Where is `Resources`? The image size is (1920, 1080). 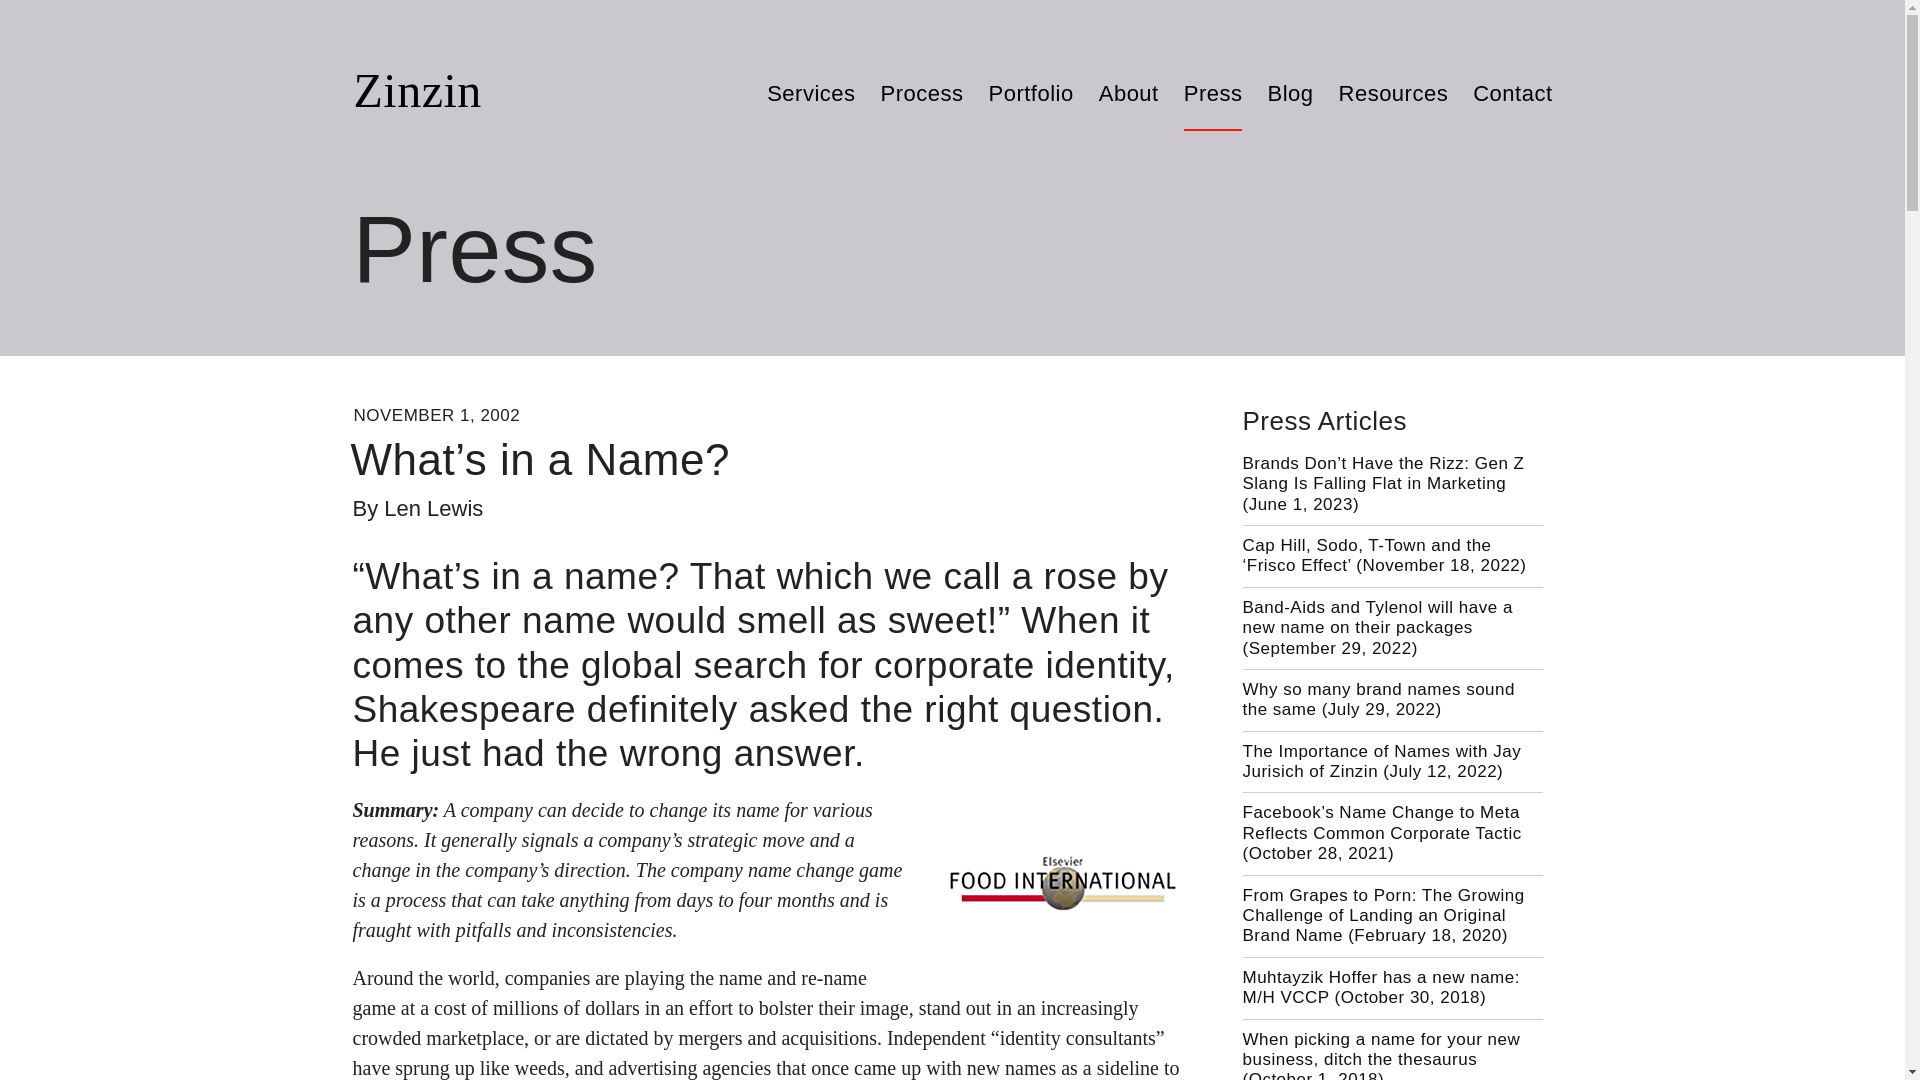 Resources is located at coordinates (1394, 95).